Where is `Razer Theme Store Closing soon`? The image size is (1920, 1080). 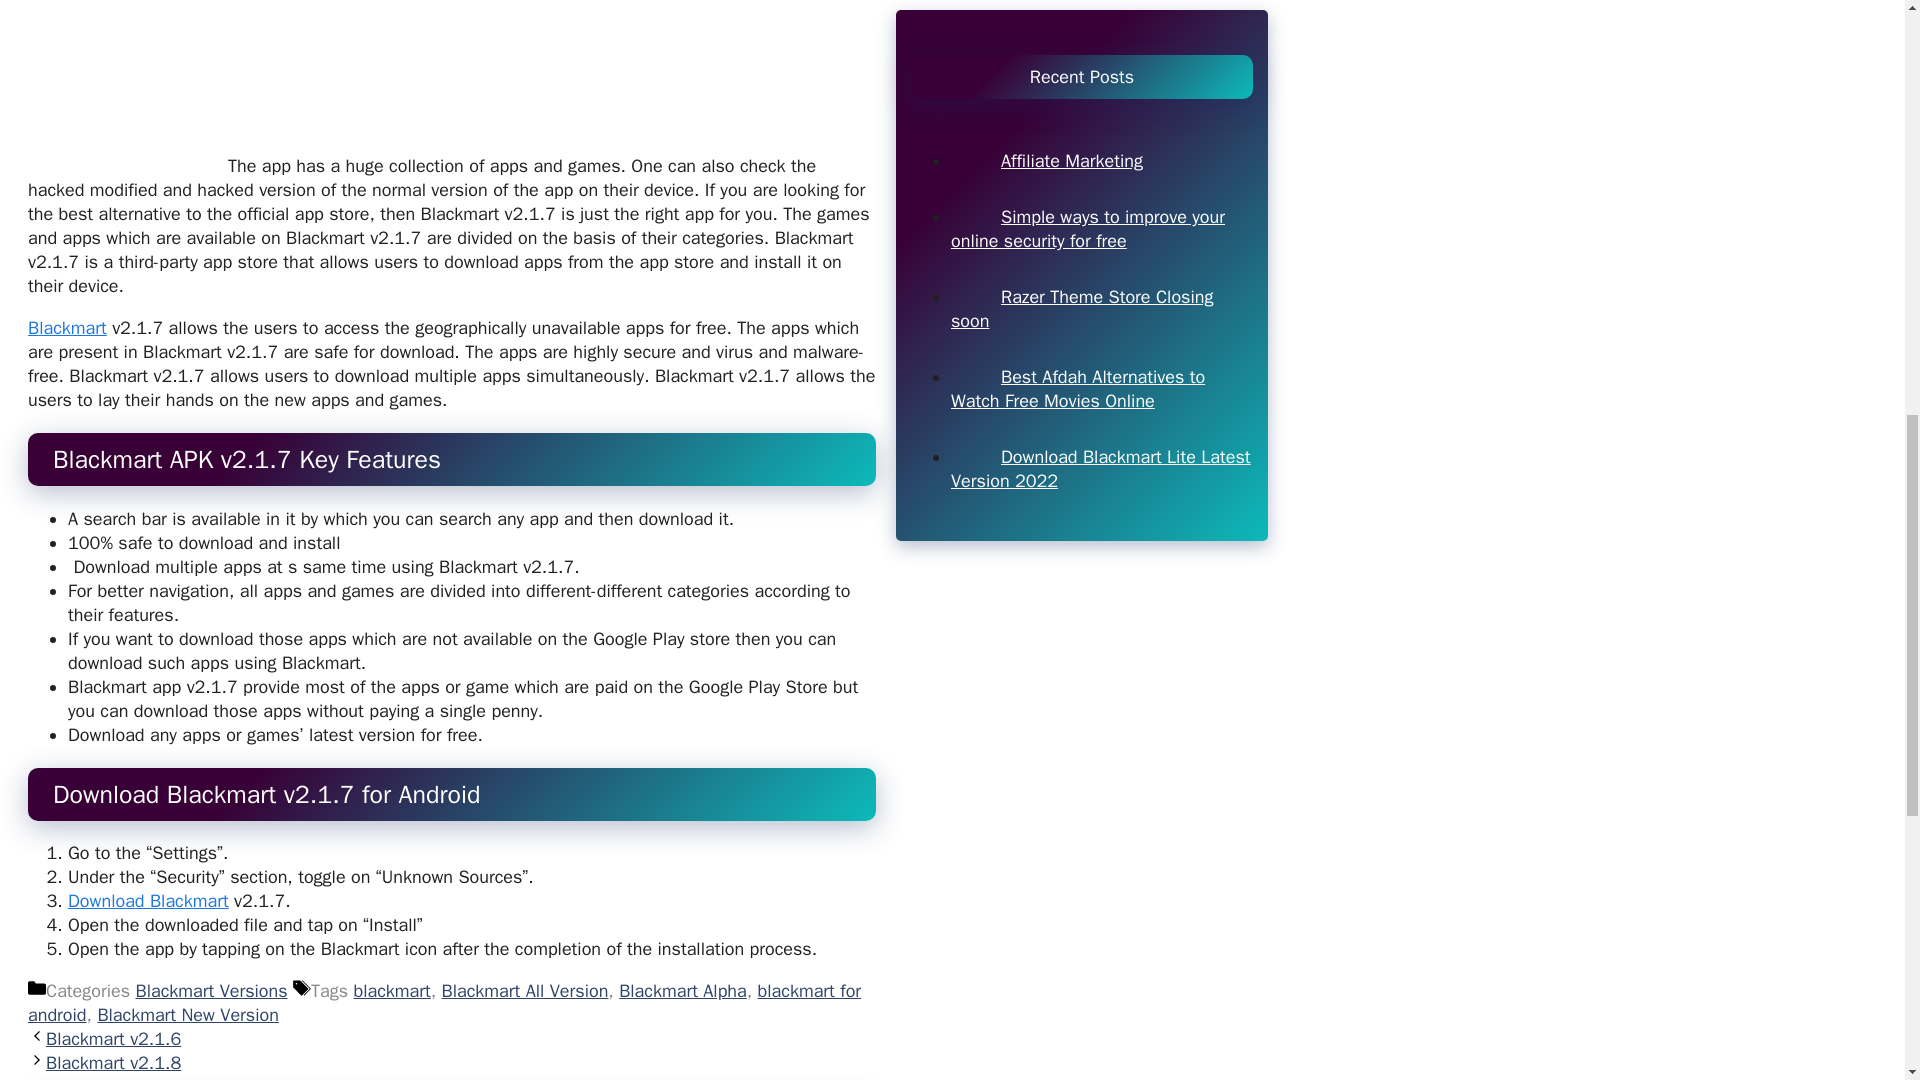 Razer Theme Store Closing soon is located at coordinates (1082, 108).